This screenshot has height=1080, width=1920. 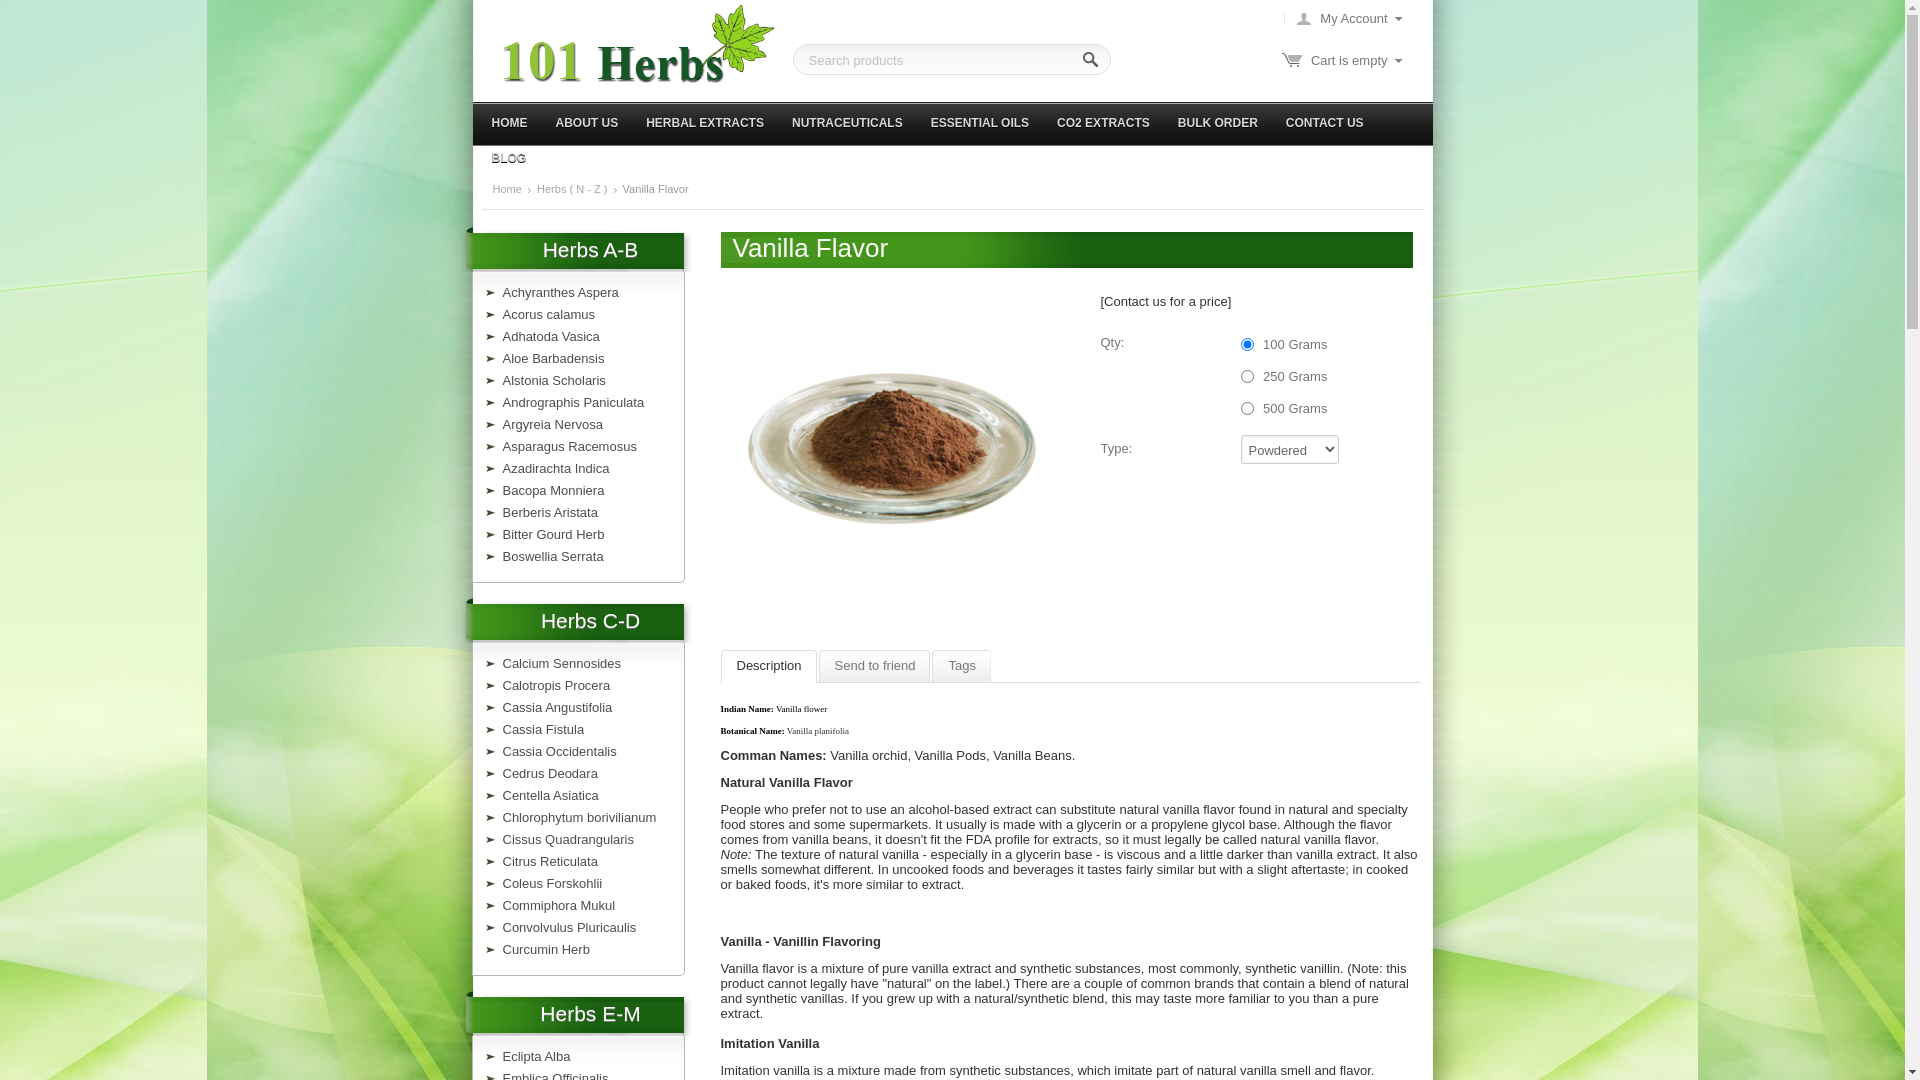 What do you see at coordinates (550, 862) in the screenshot?
I see `Citrus Reticulata` at bounding box center [550, 862].